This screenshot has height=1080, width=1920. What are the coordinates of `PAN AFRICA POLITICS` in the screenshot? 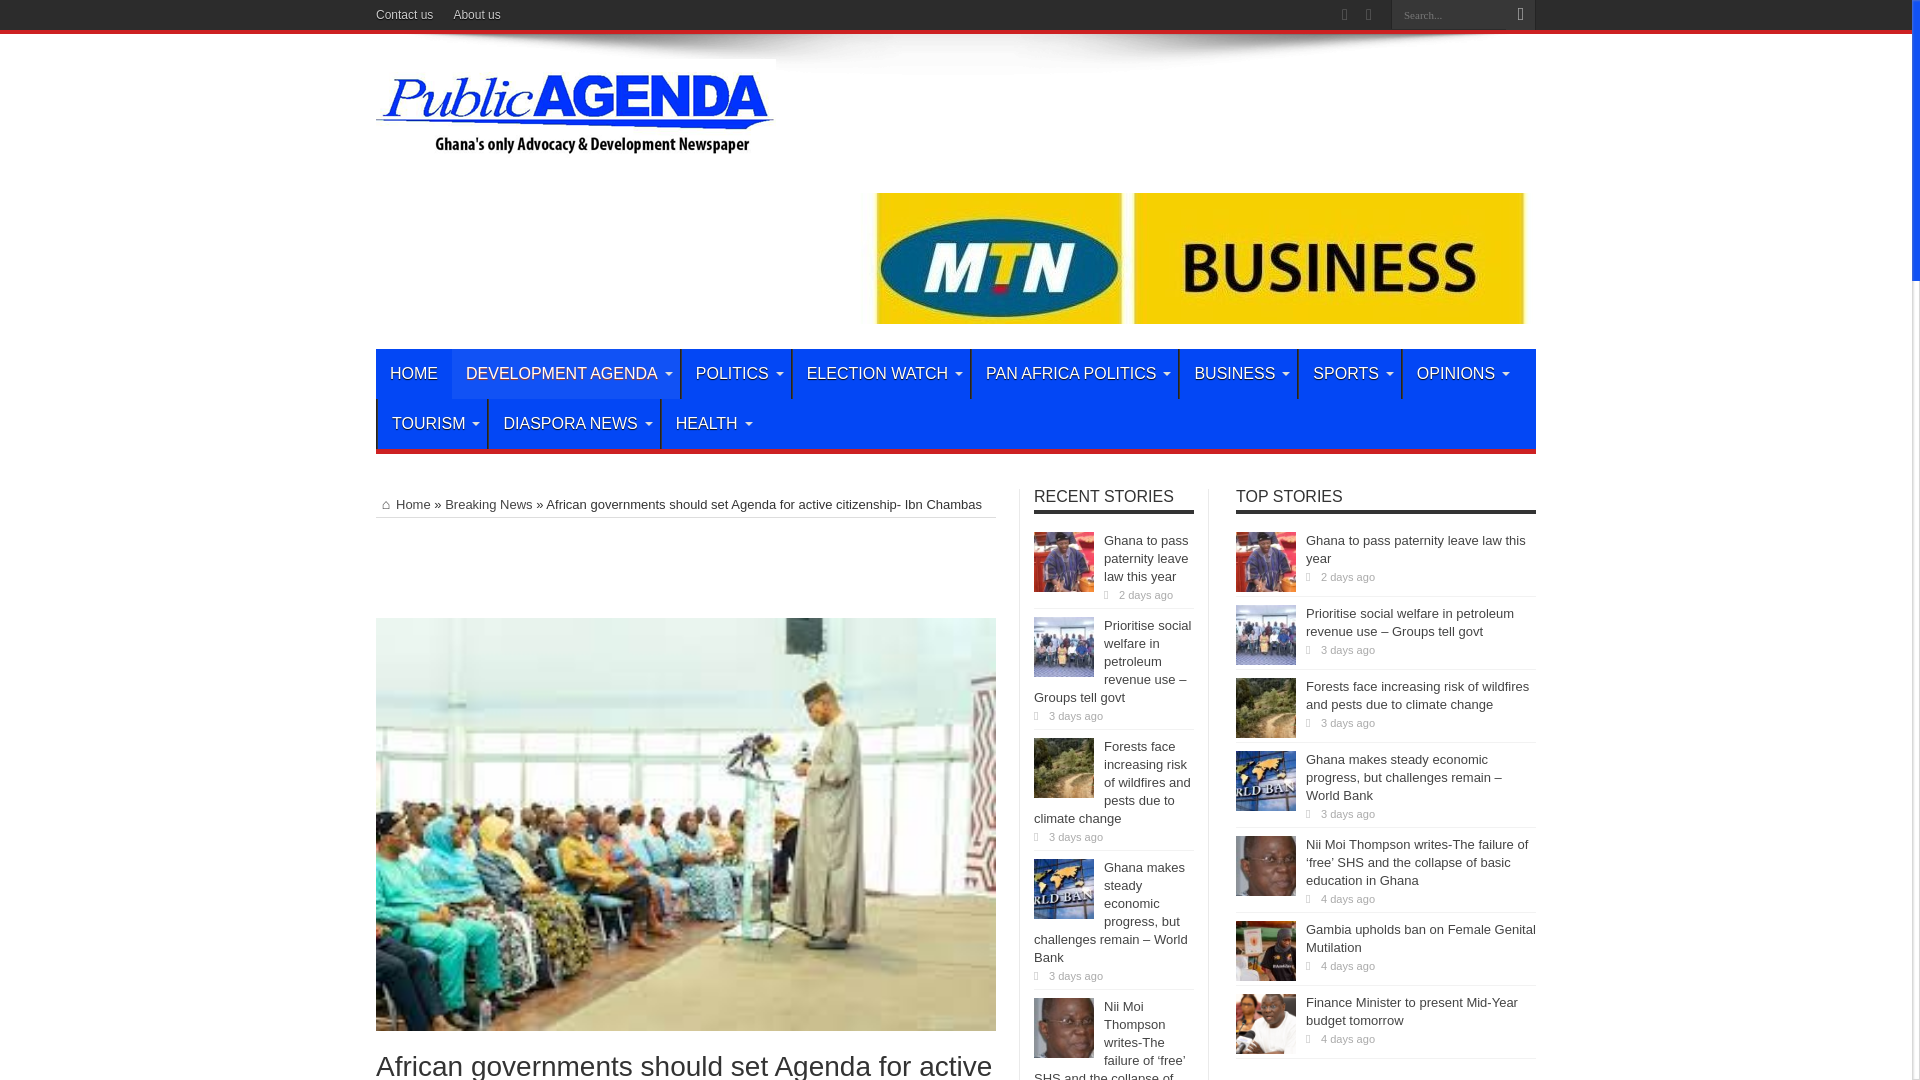 It's located at (1074, 373).